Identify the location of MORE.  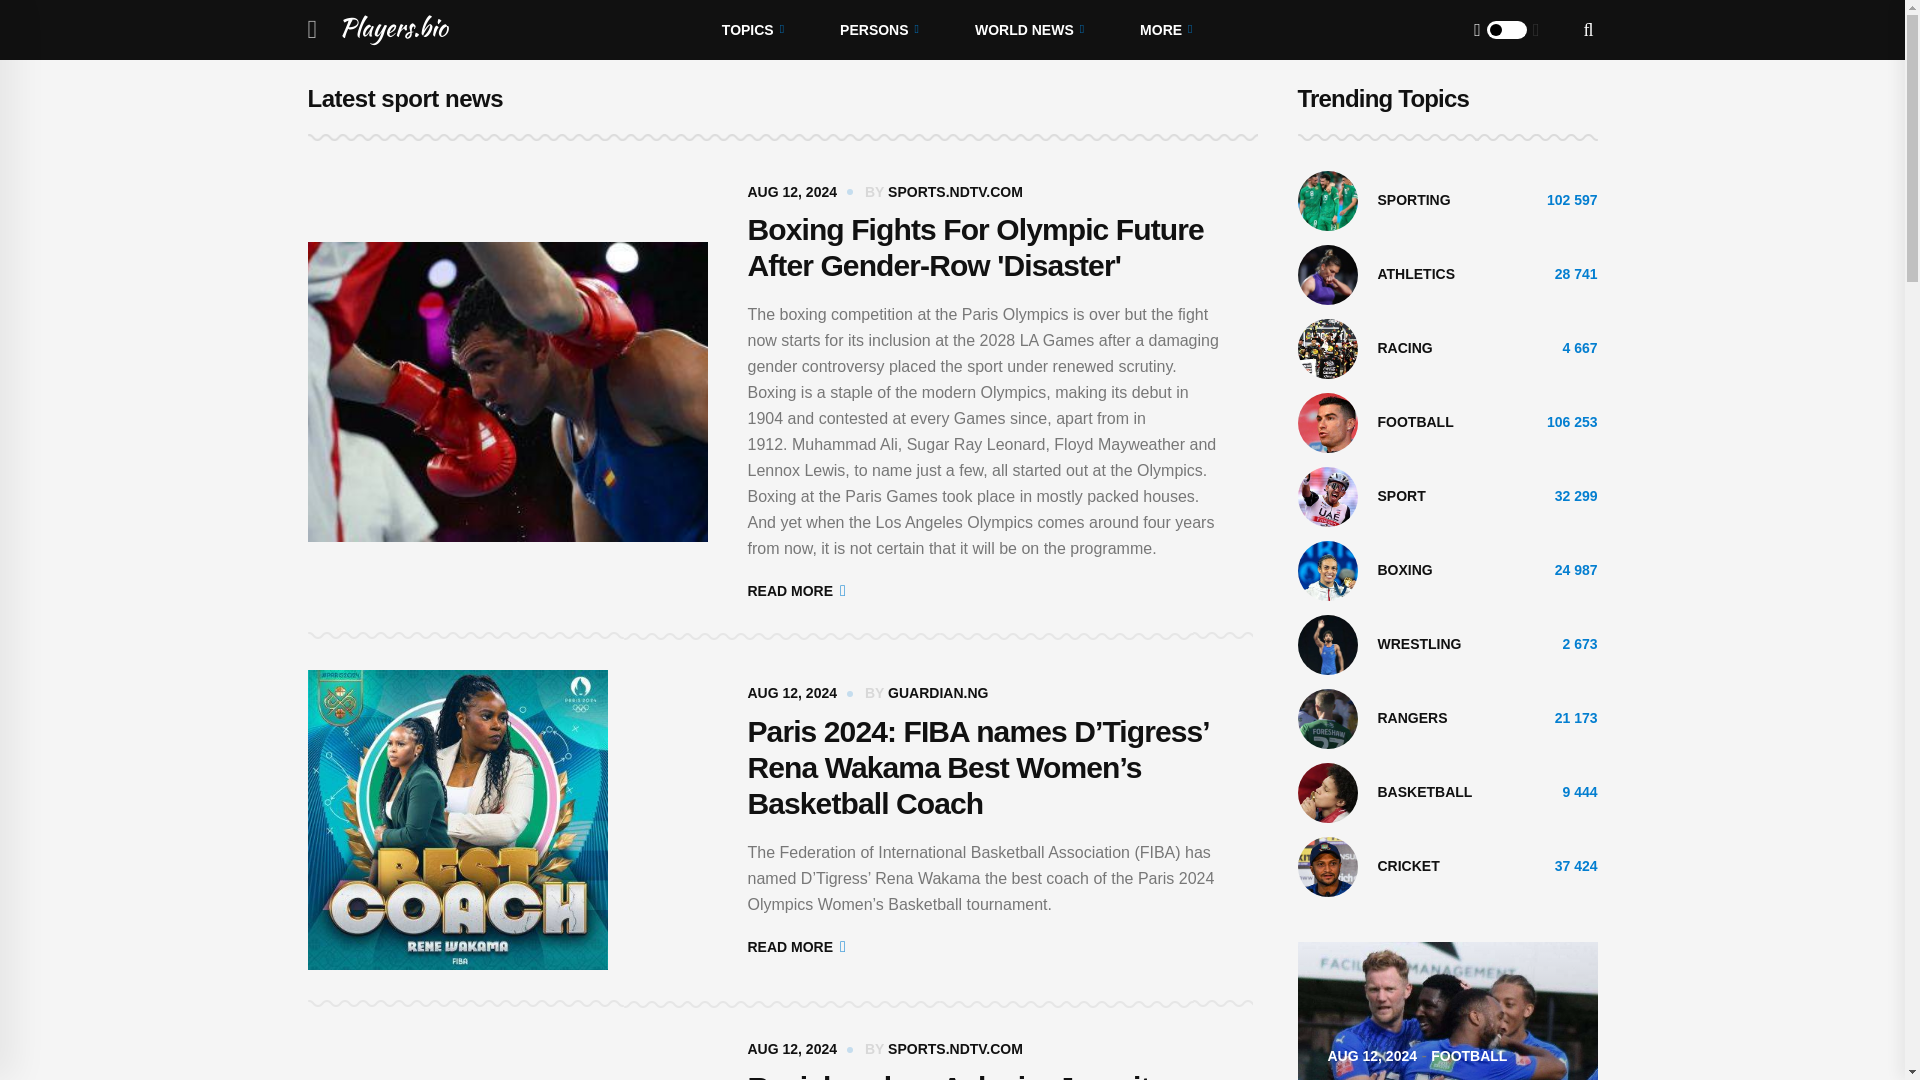
(1165, 30).